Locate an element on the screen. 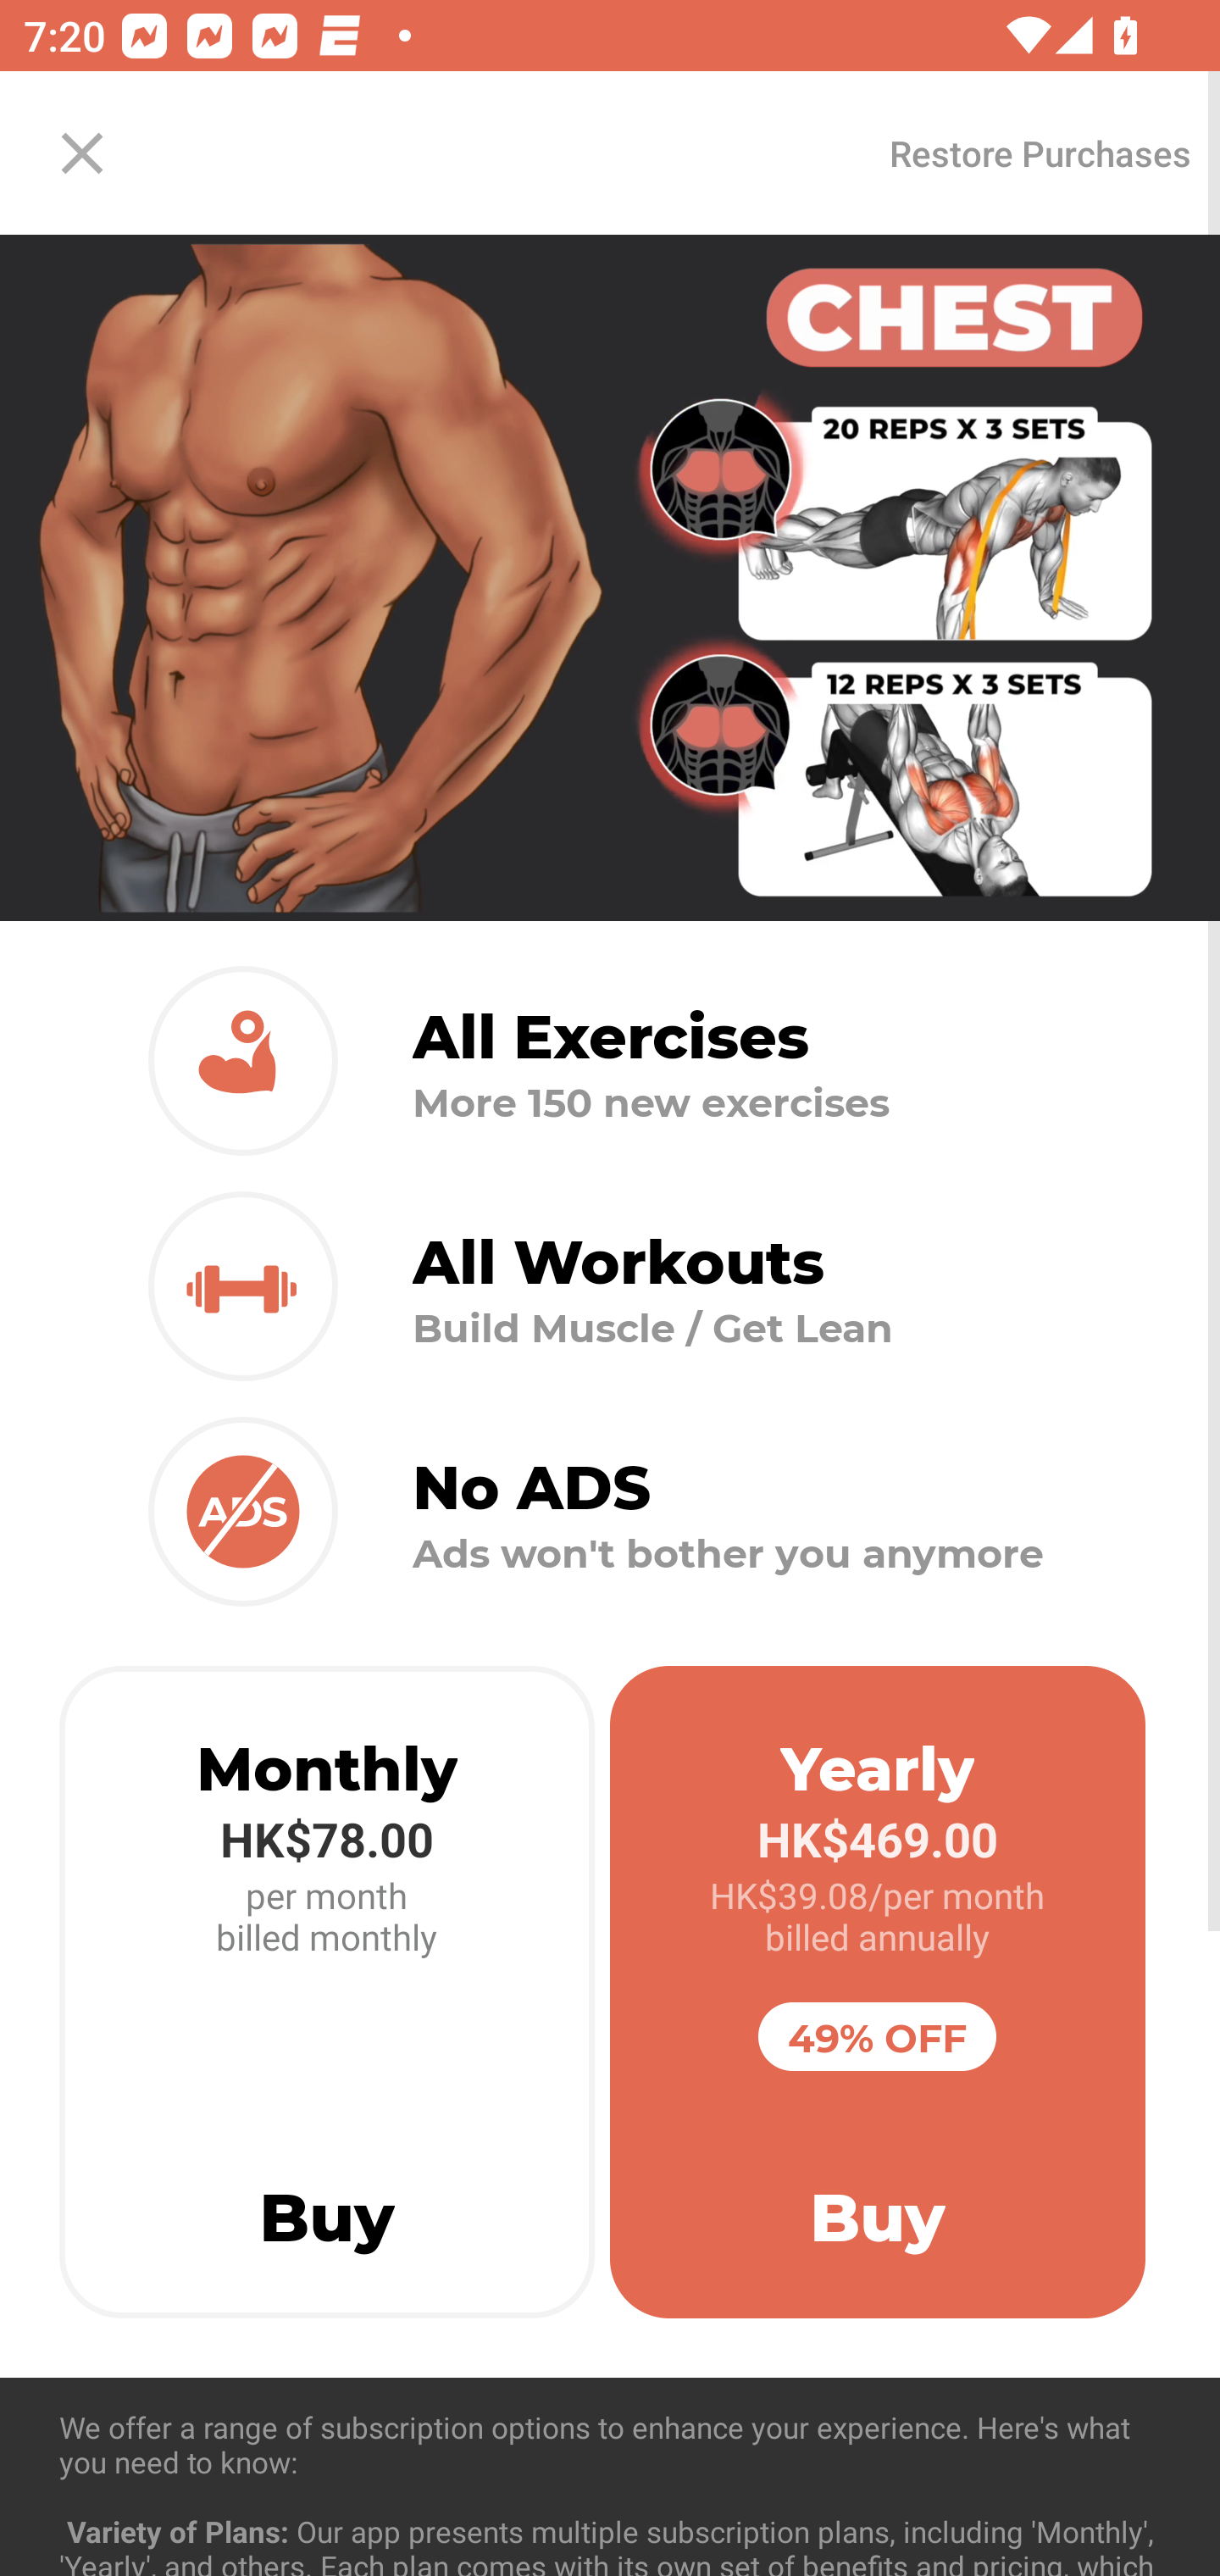 The height and width of the screenshot is (2576, 1220). Monthly HK$78.00 per month
billed monthly Buy is located at coordinates (327, 1992).